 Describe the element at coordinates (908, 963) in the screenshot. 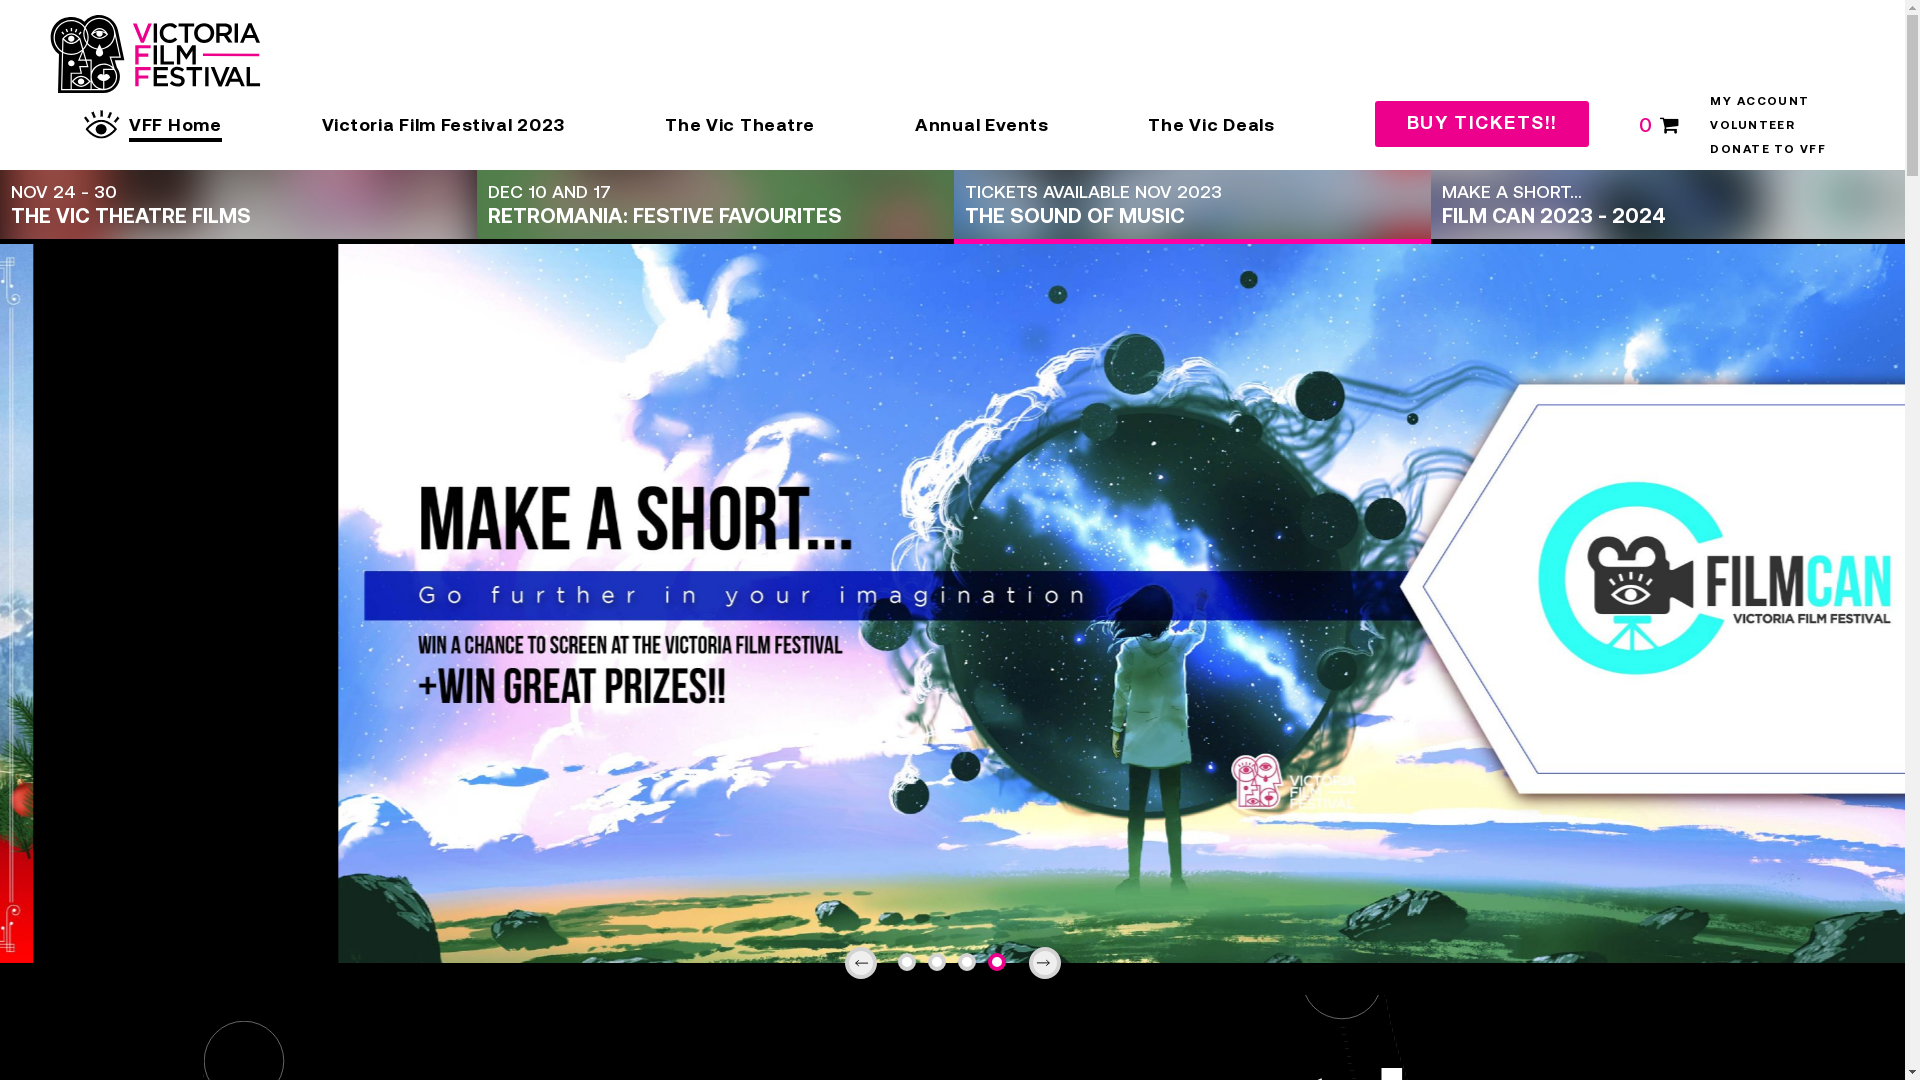

I see `1` at that location.